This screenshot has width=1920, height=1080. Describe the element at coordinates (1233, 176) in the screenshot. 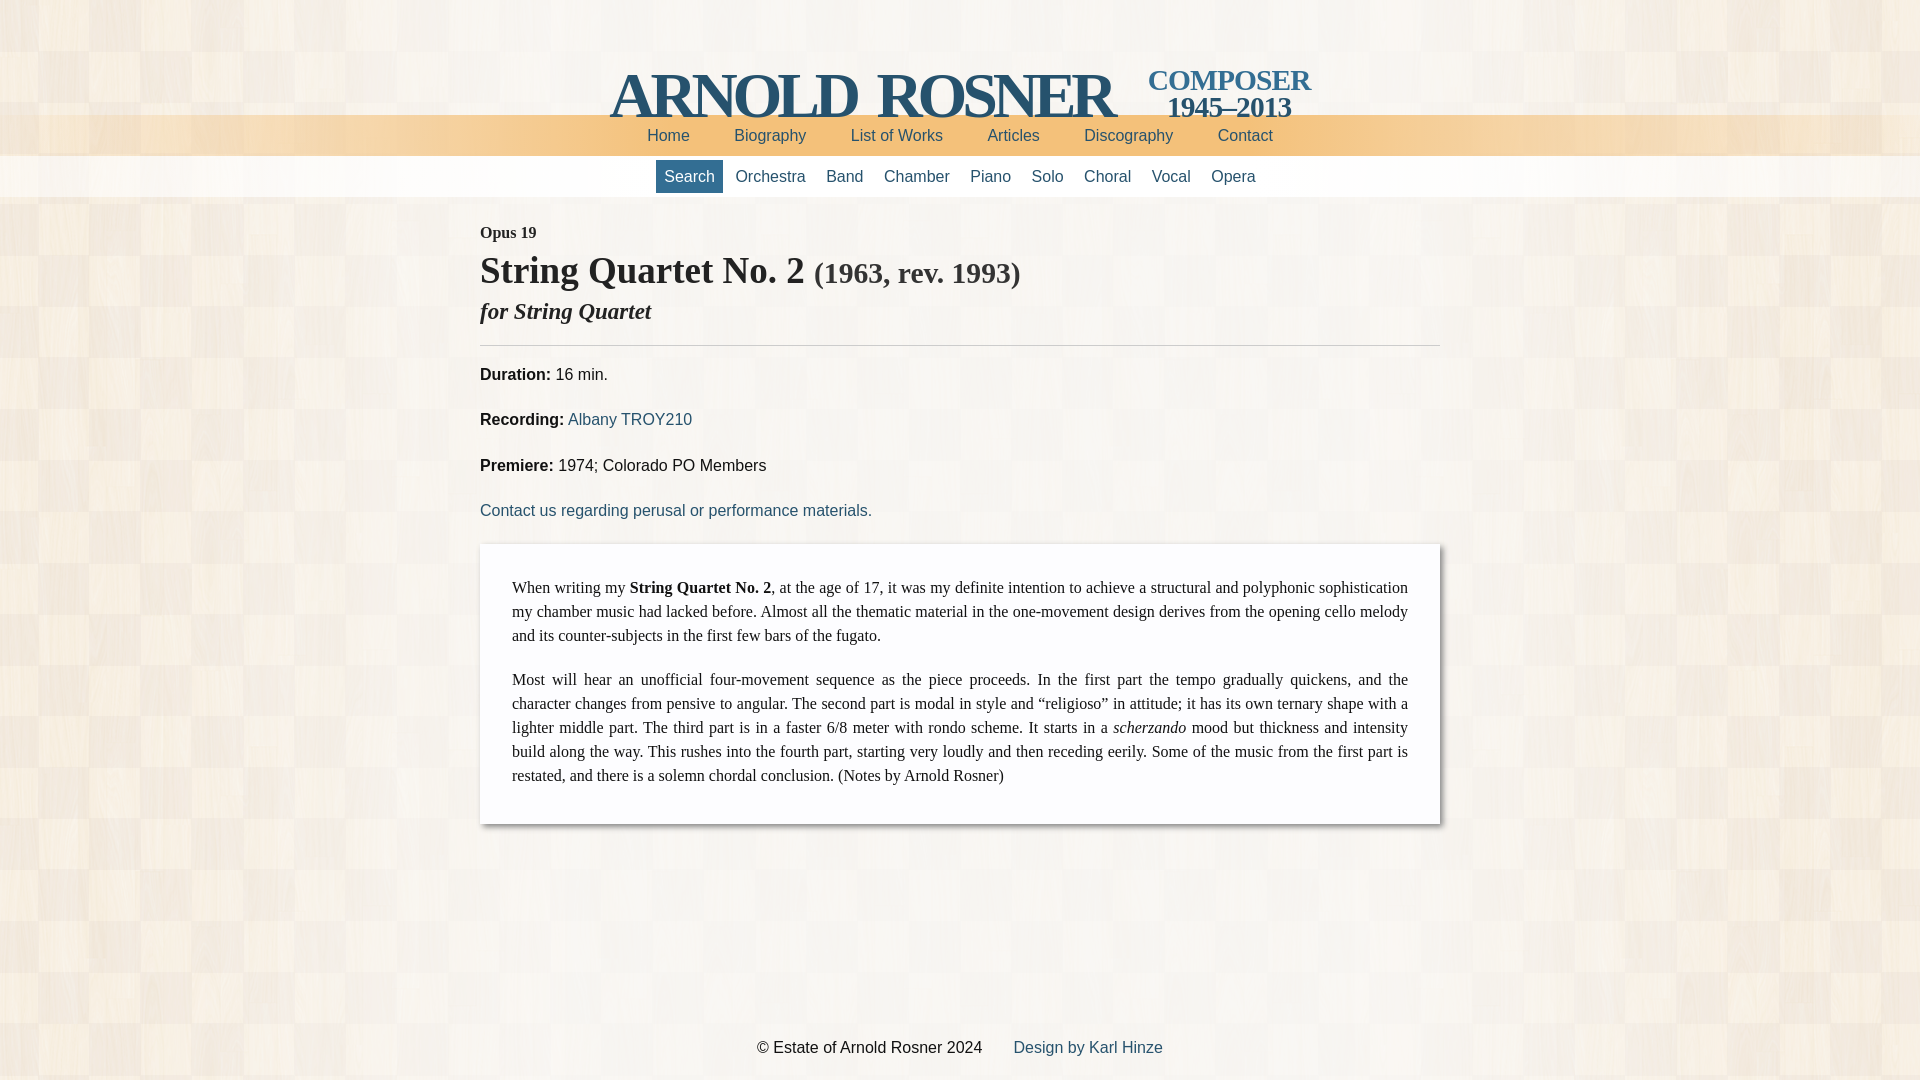

I see `Opera` at that location.